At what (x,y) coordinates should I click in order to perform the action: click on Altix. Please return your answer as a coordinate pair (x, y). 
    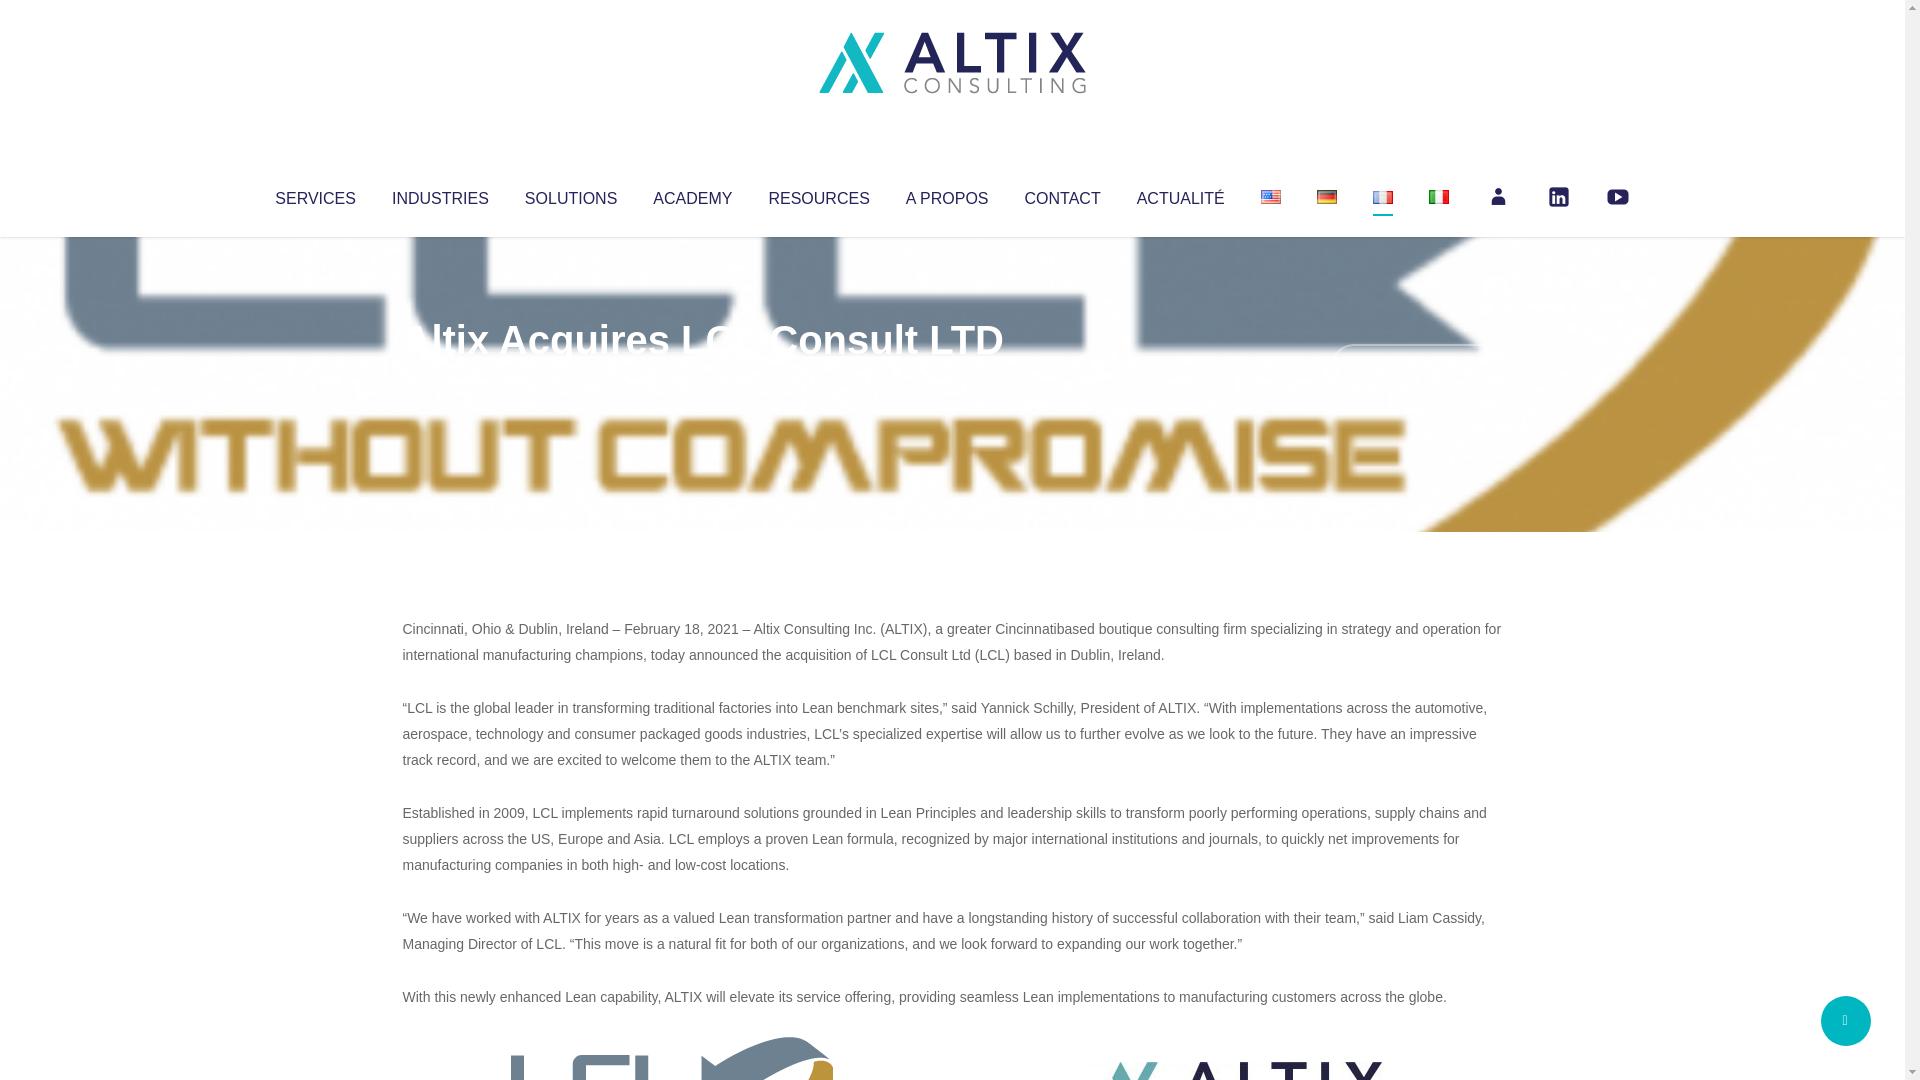
    Looking at the image, I should click on (440, 380).